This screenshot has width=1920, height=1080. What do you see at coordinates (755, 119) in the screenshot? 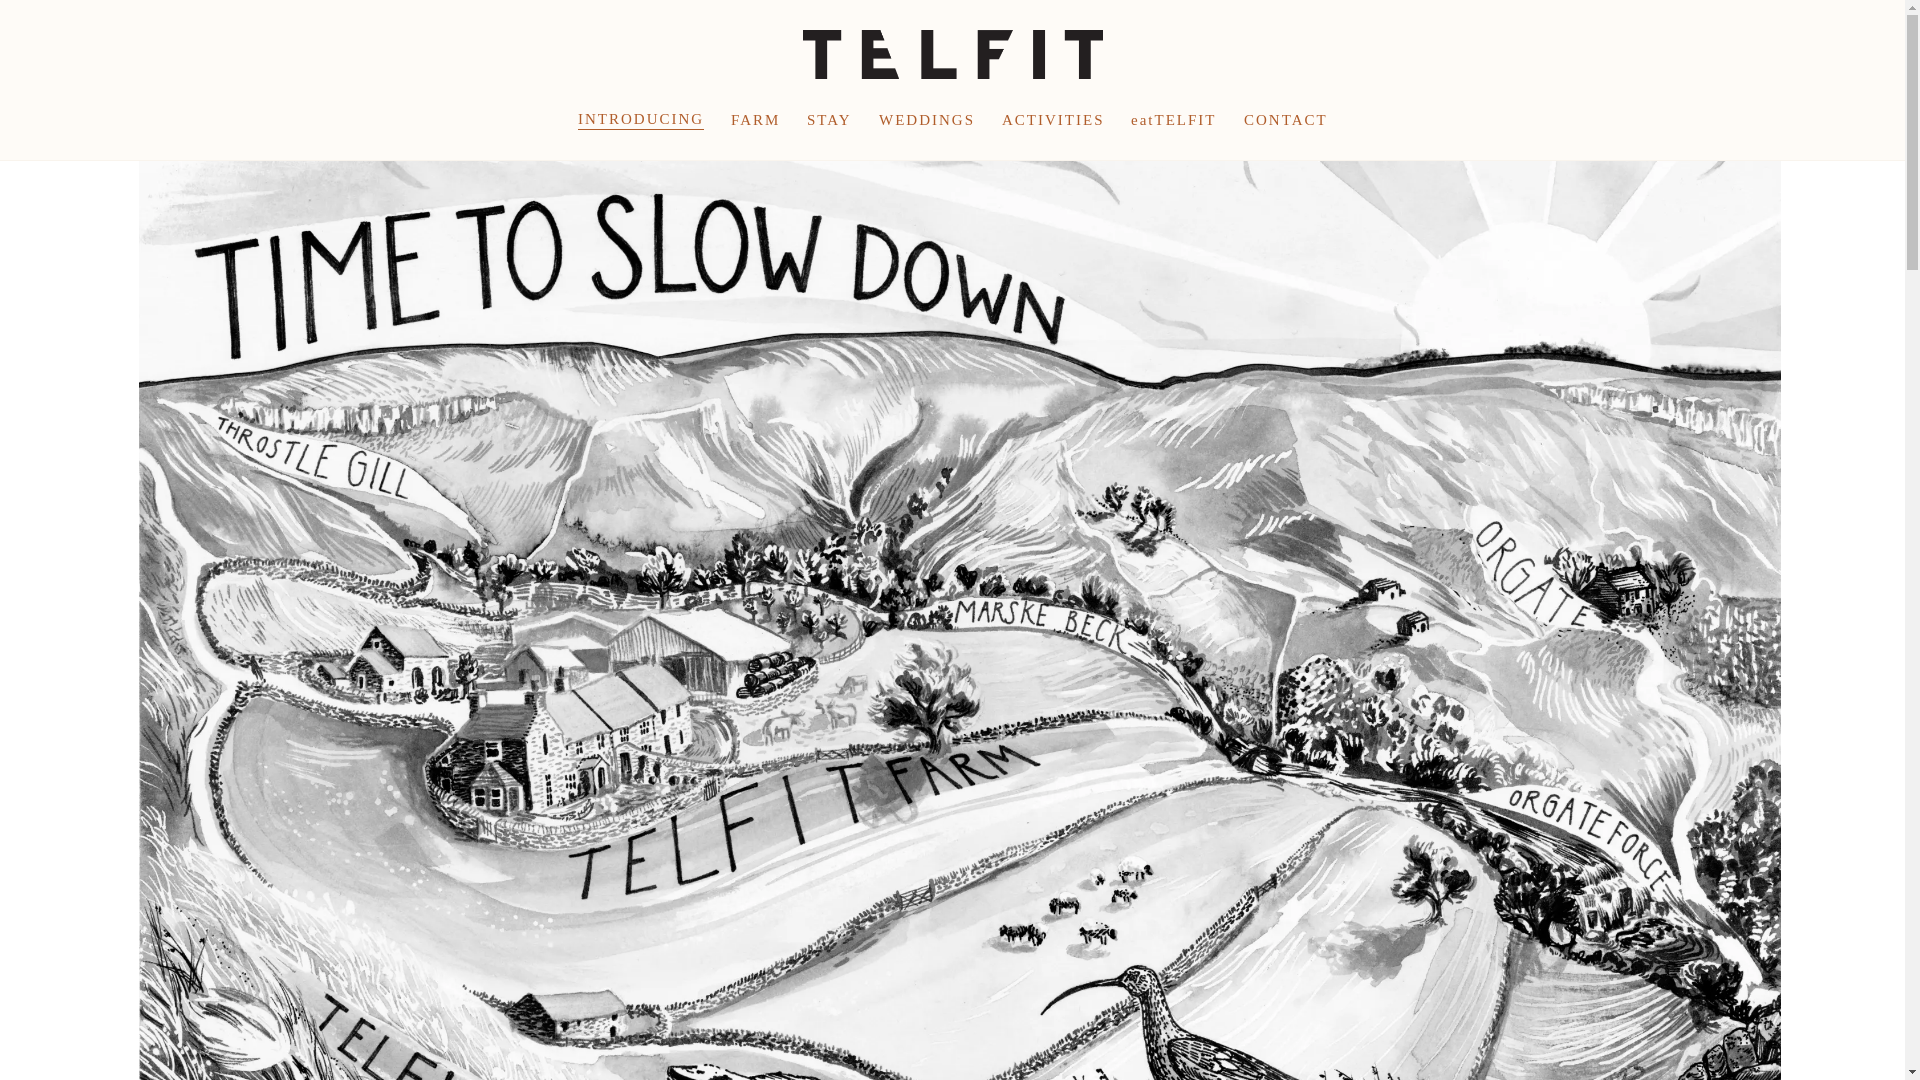
I see `FARM` at bounding box center [755, 119].